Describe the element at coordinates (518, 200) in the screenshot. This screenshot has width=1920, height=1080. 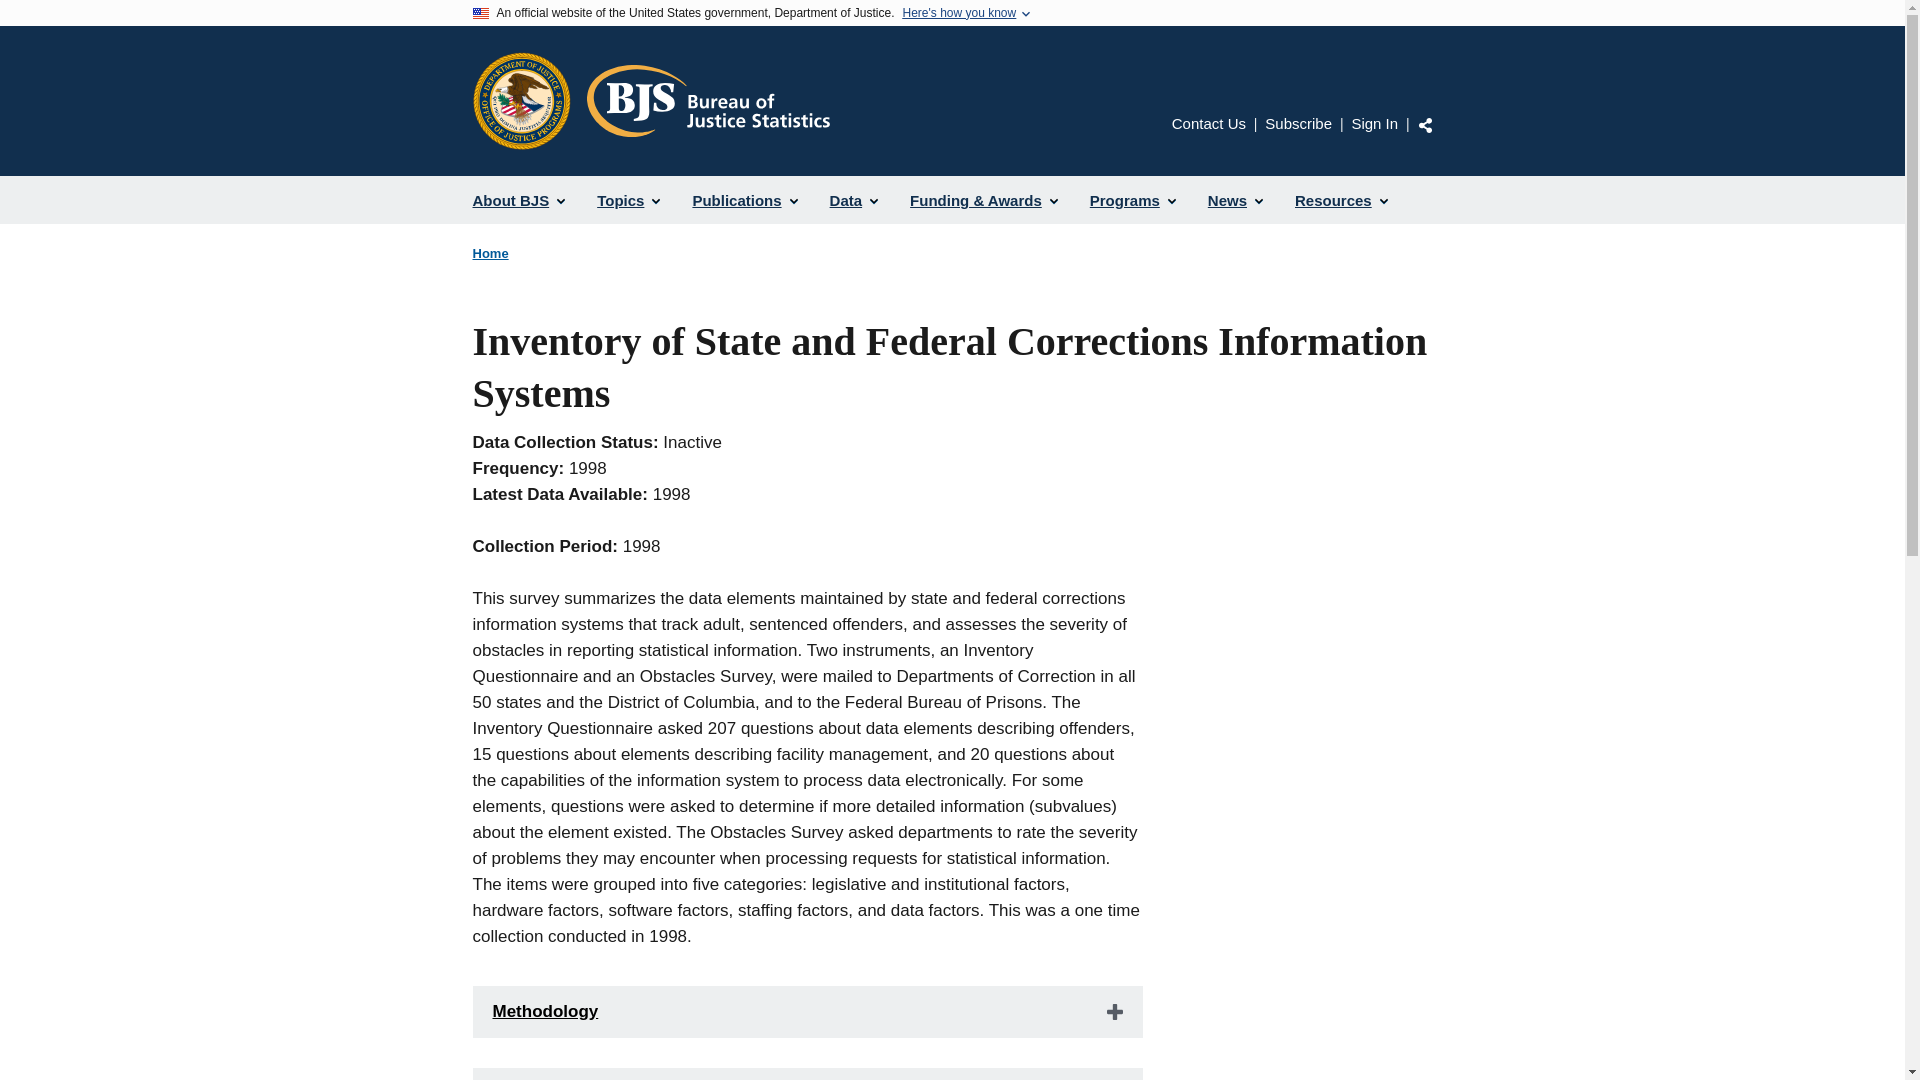
I see `About BJS` at that location.